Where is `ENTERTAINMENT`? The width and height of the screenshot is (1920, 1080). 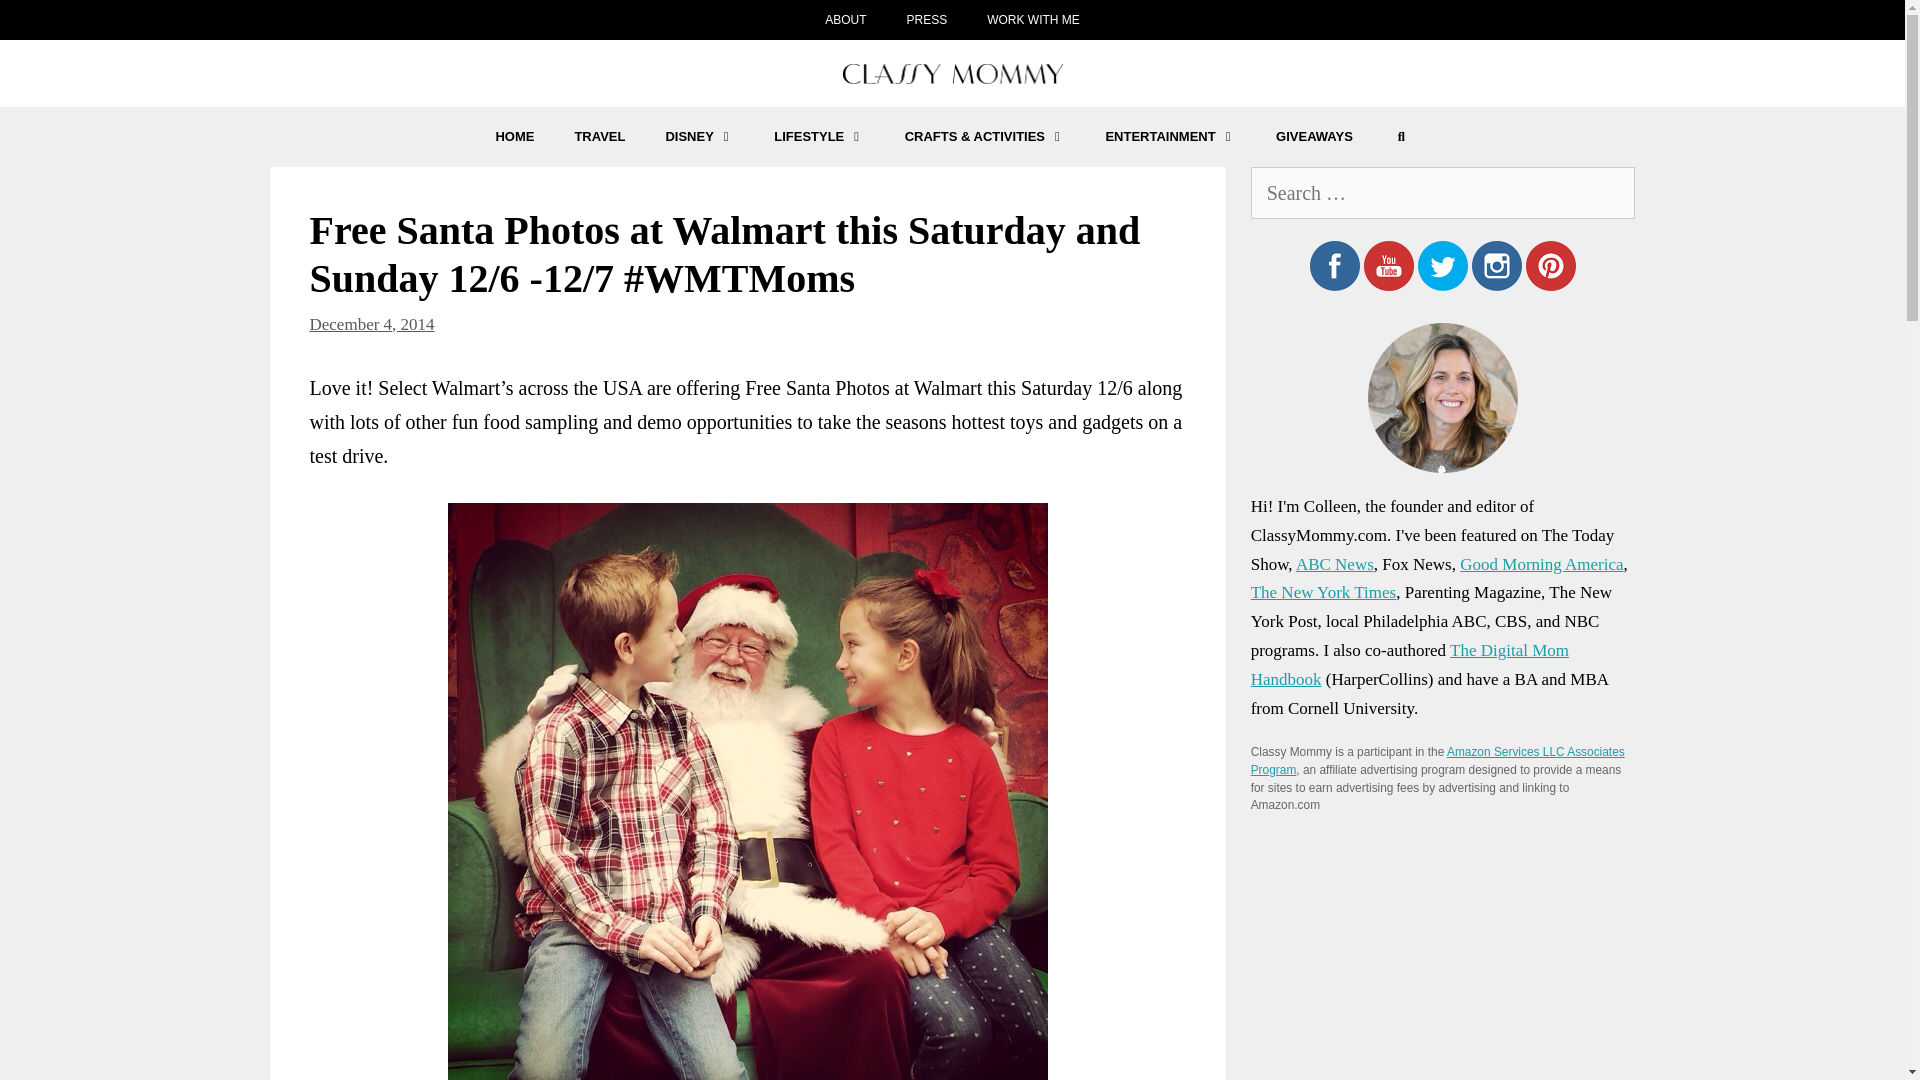 ENTERTAINMENT is located at coordinates (1170, 136).